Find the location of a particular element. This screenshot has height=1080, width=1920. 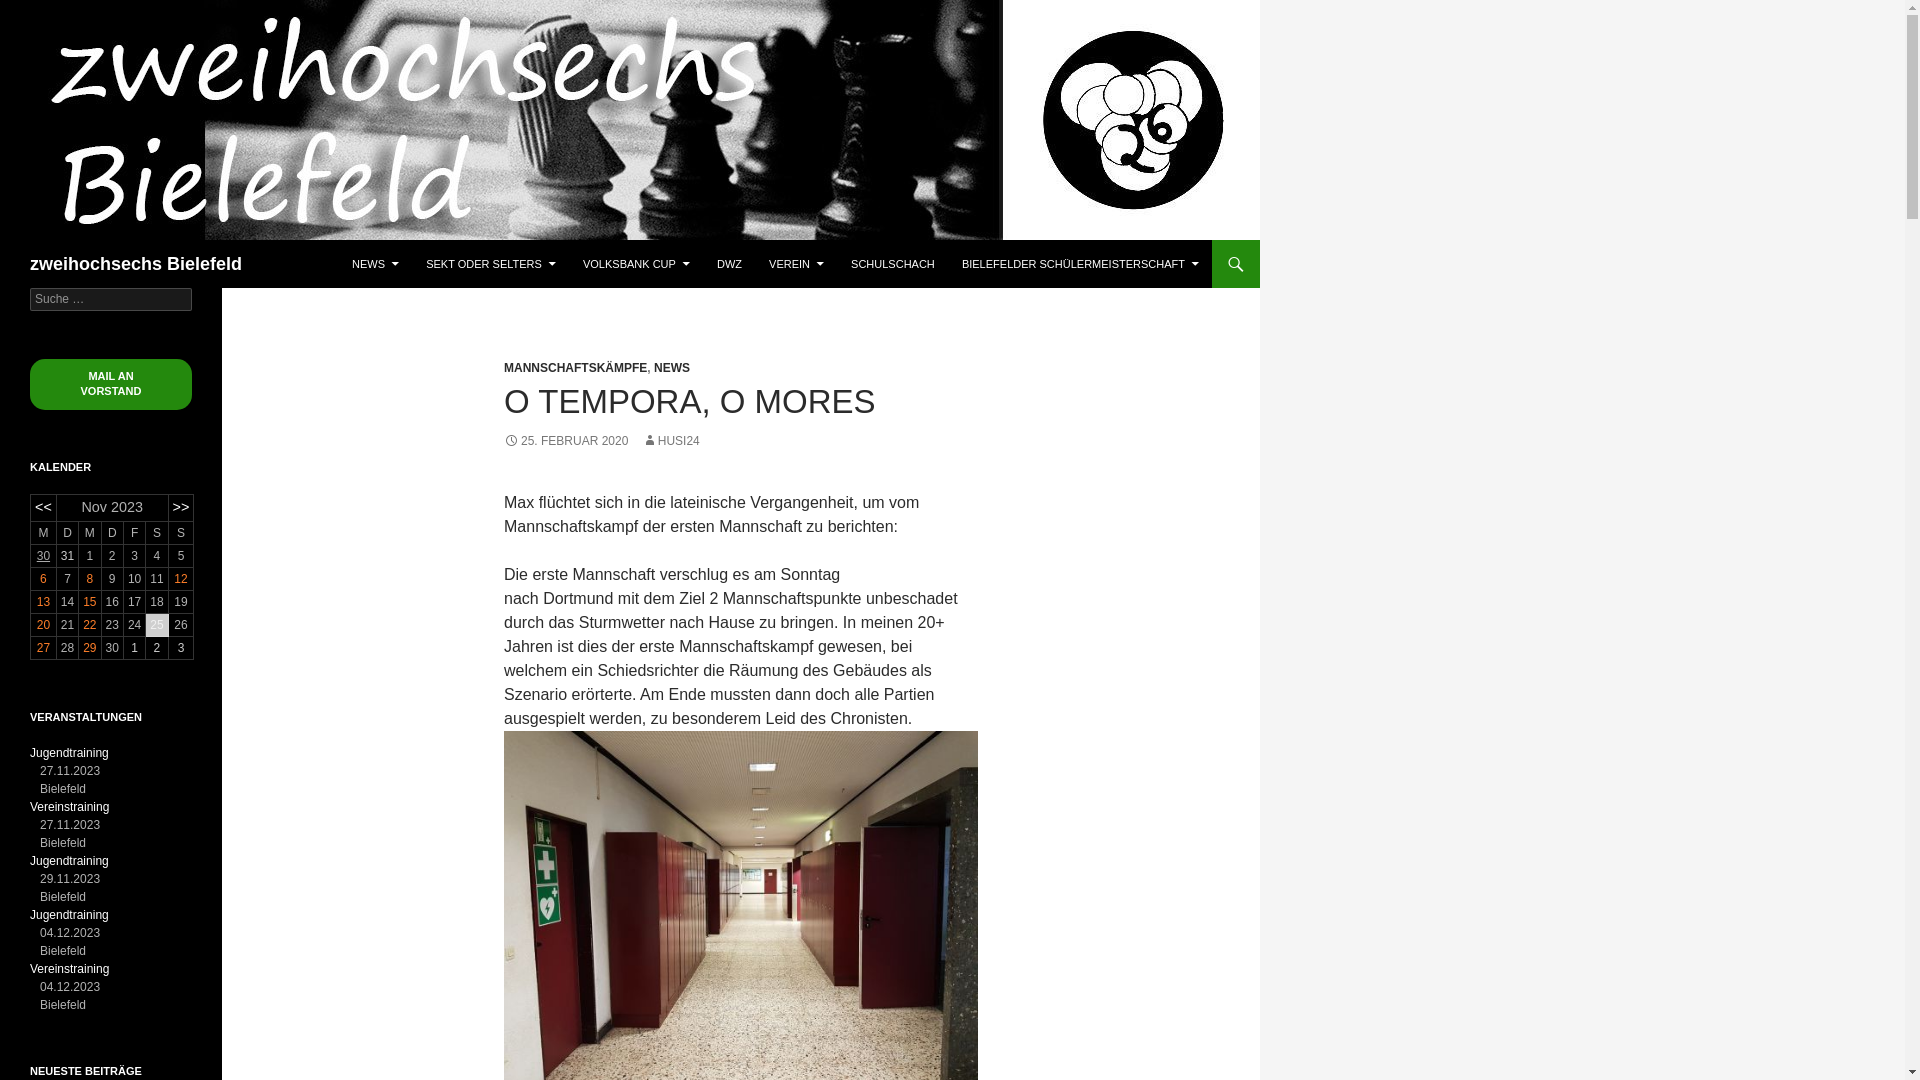

ZUM INHALT SPRINGEN is located at coordinates (352, 240).